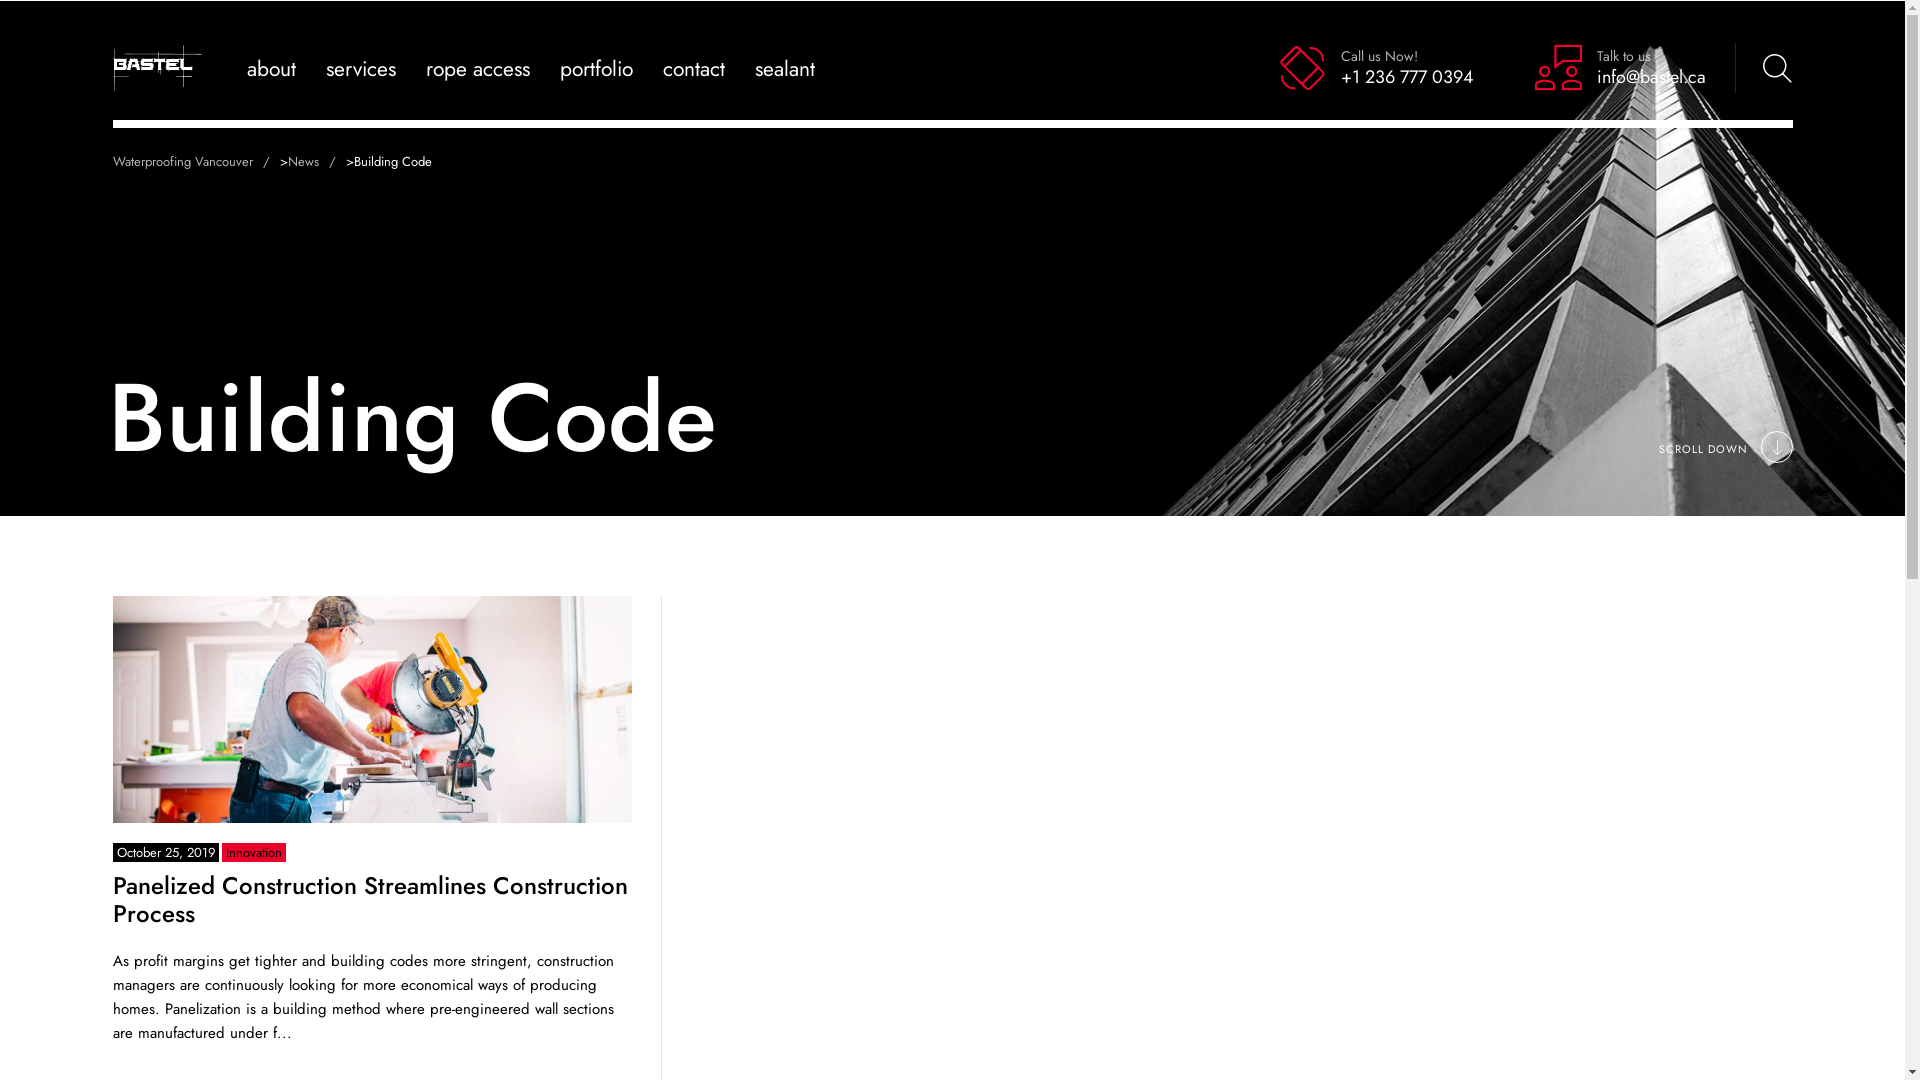 Image resolution: width=1920 pixels, height=1080 pixels. I want to click on rope access, so click(478, 68).